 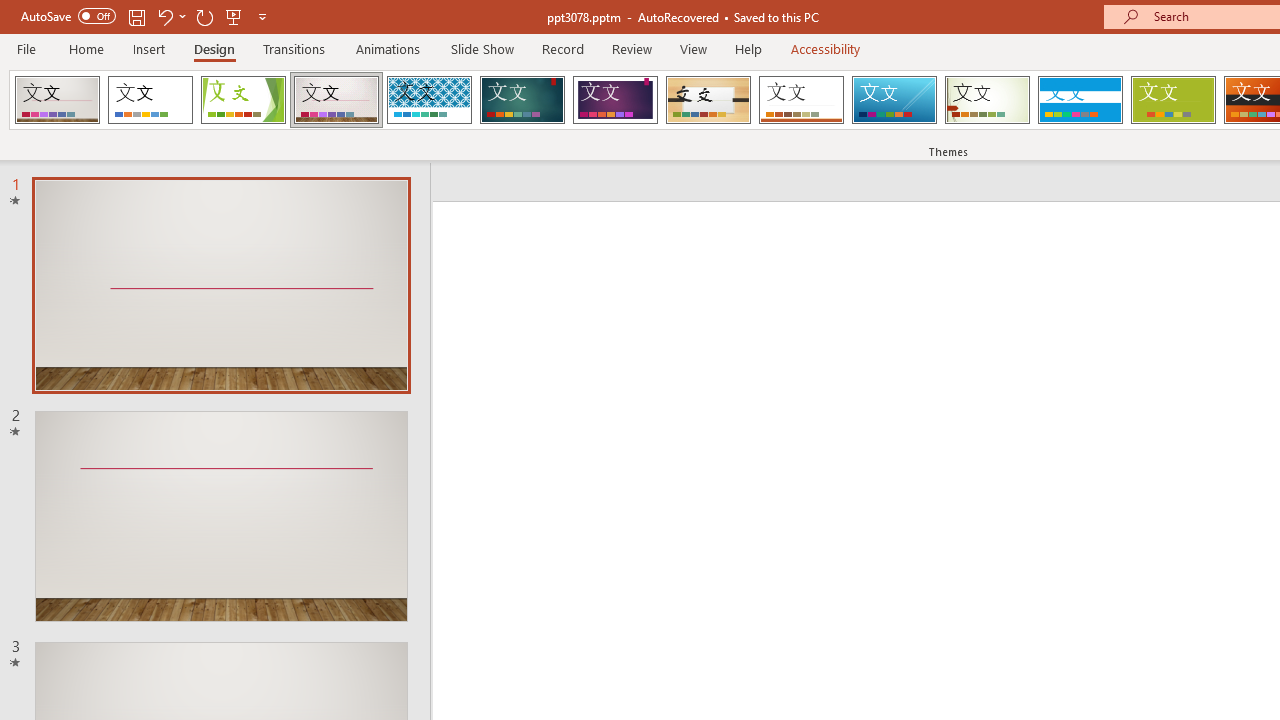 I want to click on Slice, so click(x=894, y=100).